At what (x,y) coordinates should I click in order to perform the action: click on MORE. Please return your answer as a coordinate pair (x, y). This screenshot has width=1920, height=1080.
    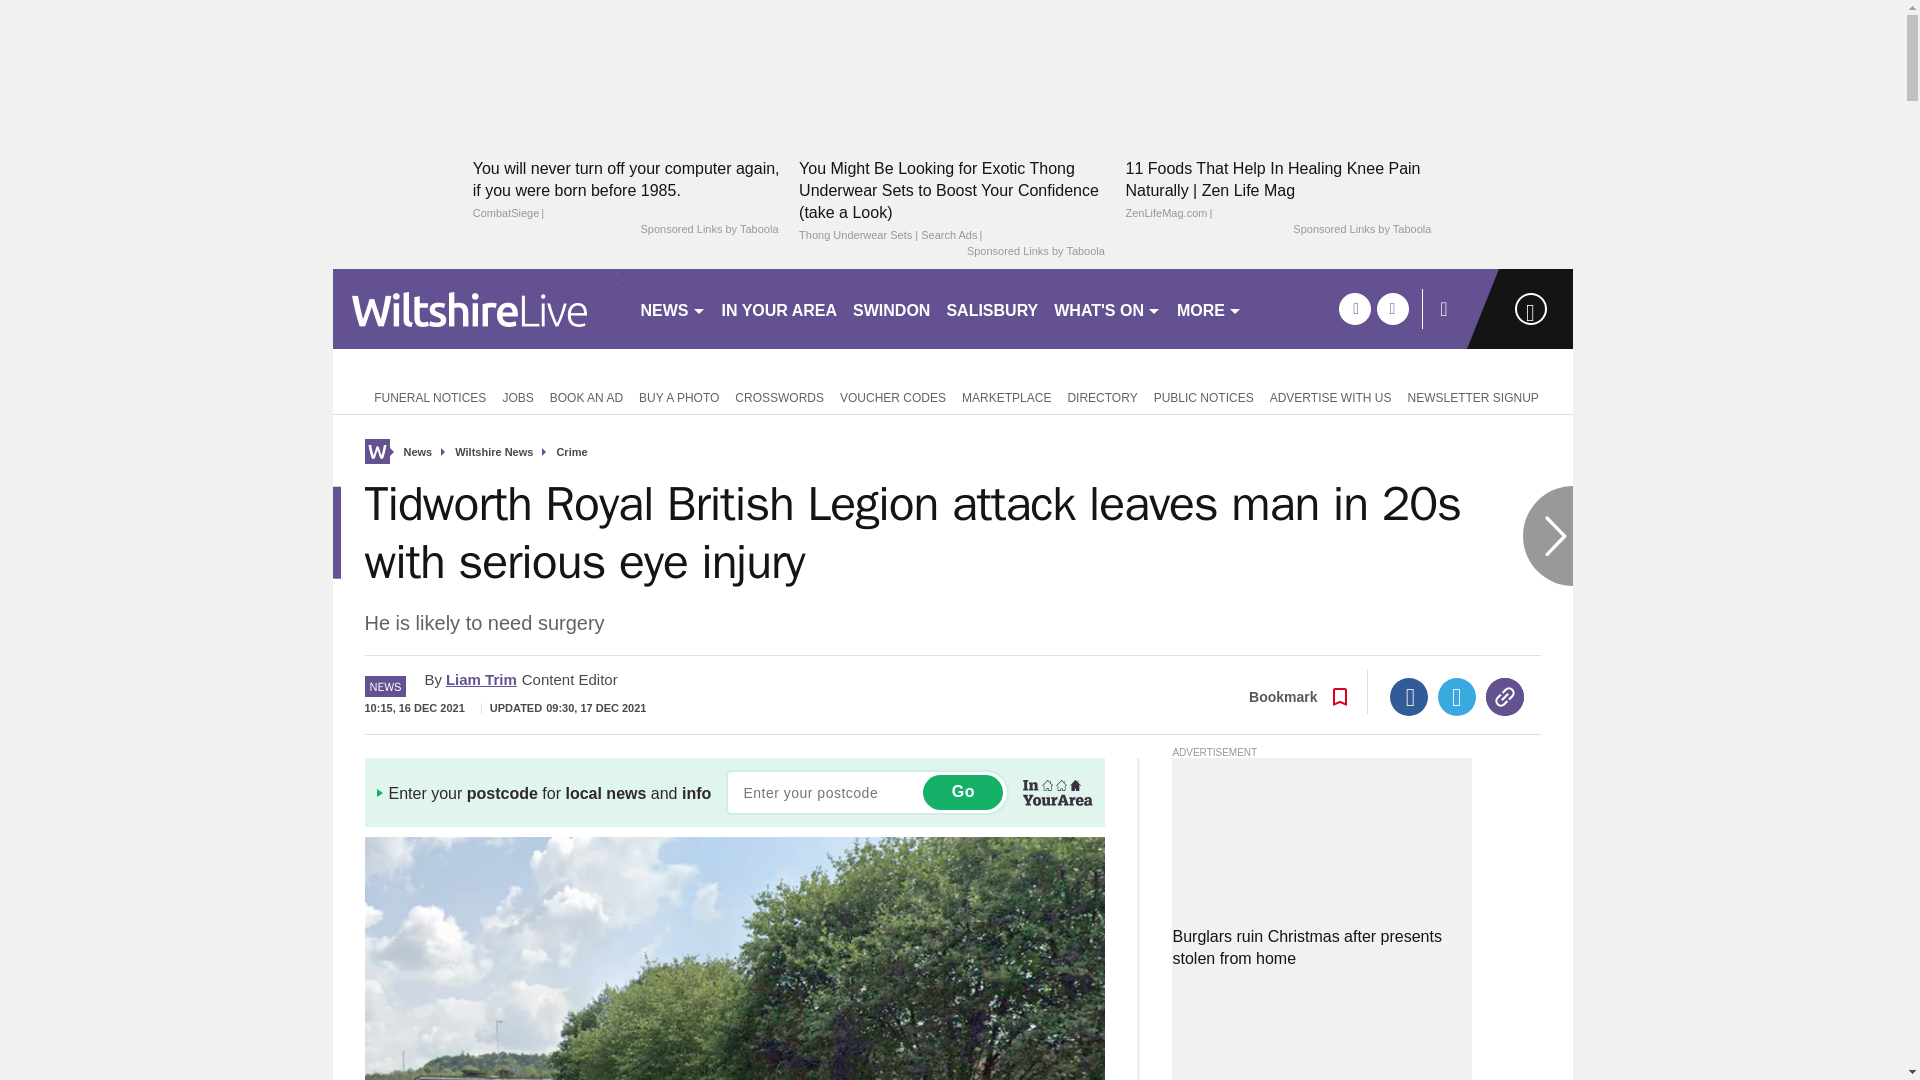
    Looking at the image, I should click on (1209, 308).